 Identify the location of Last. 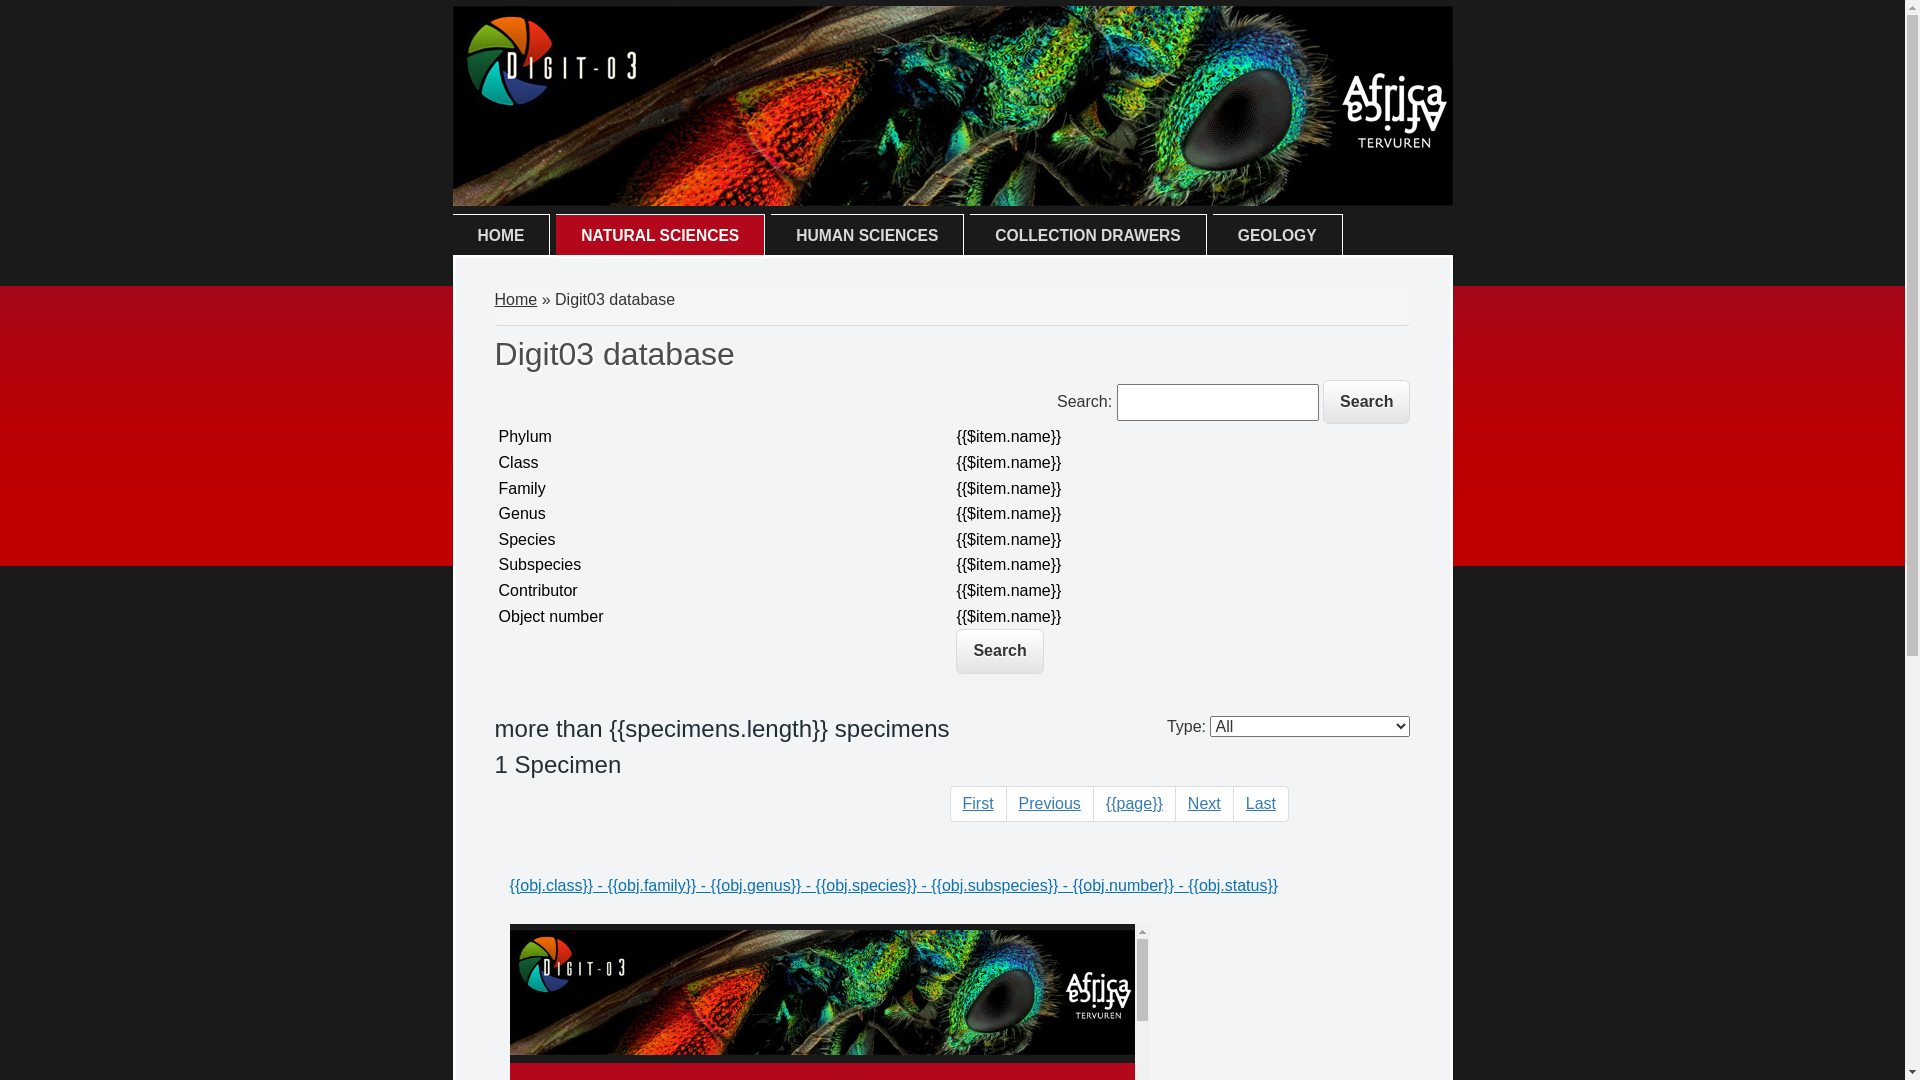
(1261, 804).